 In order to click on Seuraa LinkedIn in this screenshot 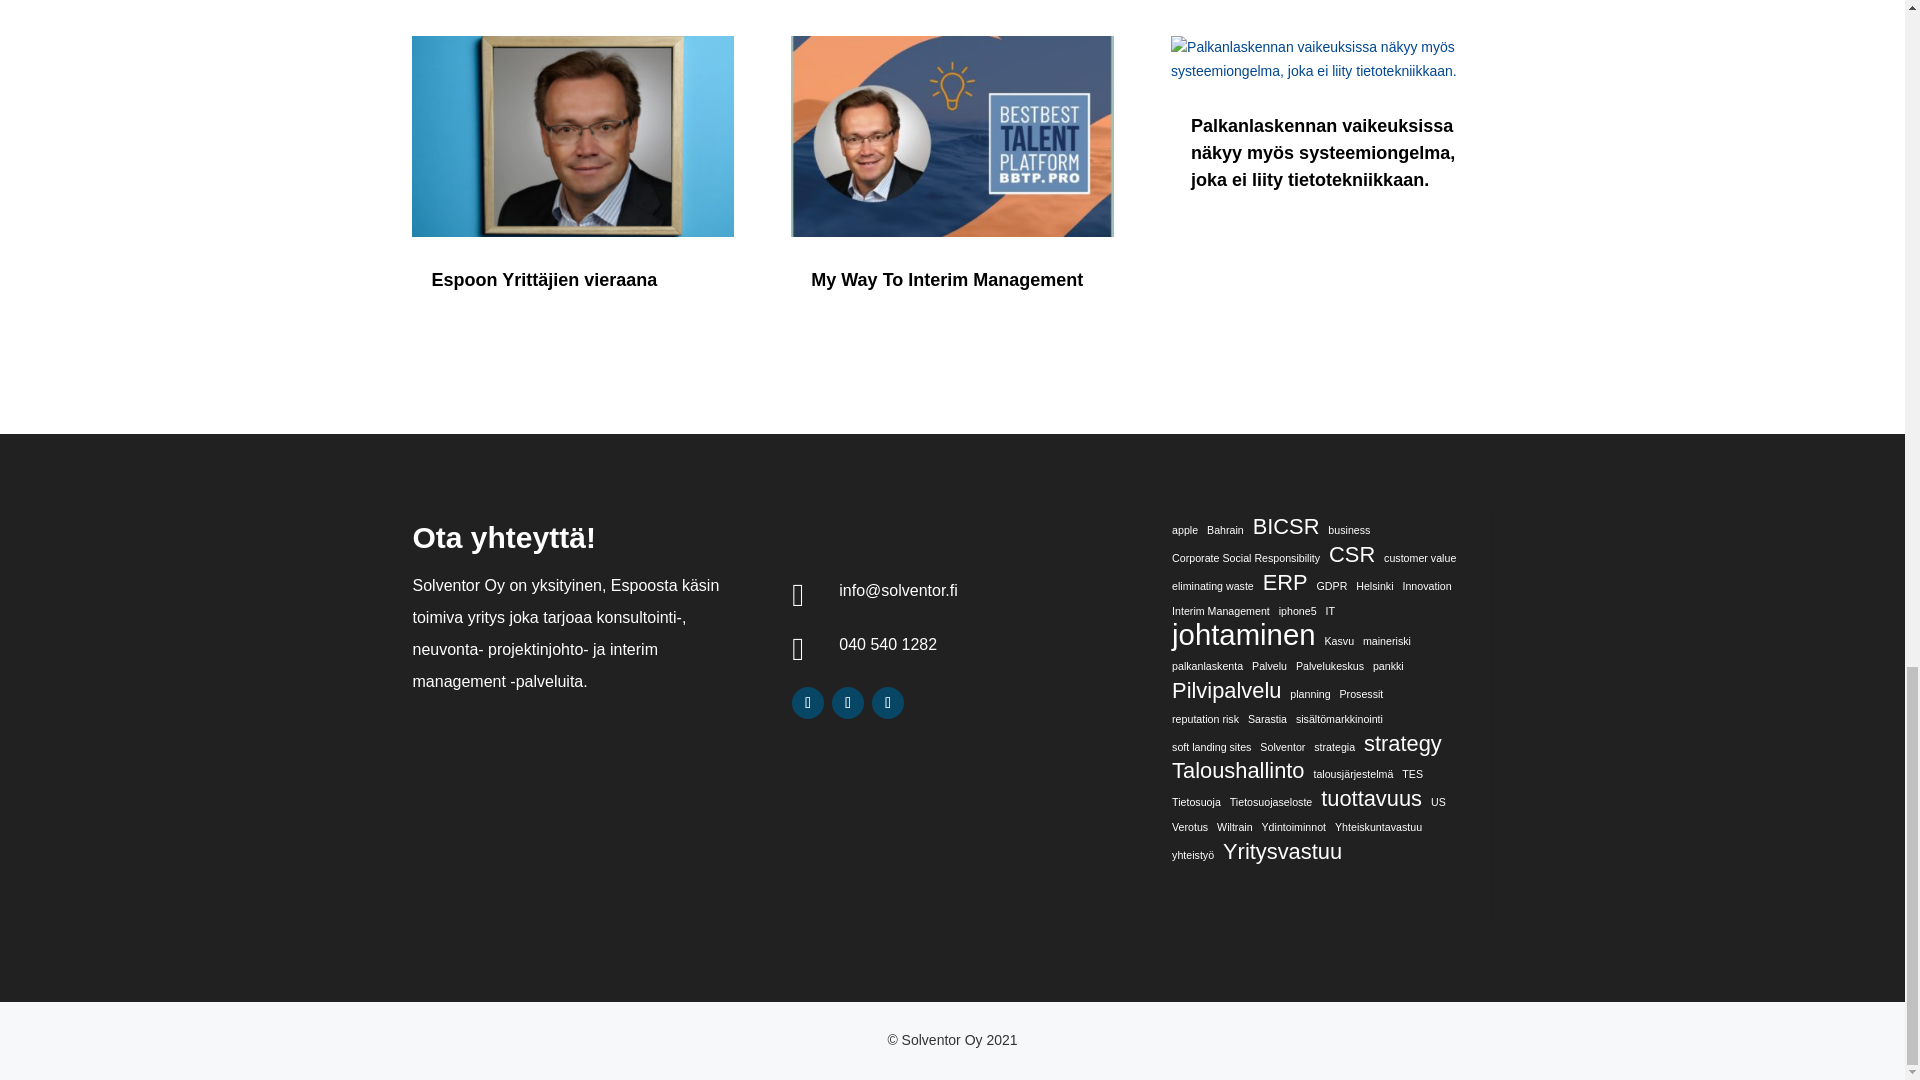, I will do `click(807, 702)`.